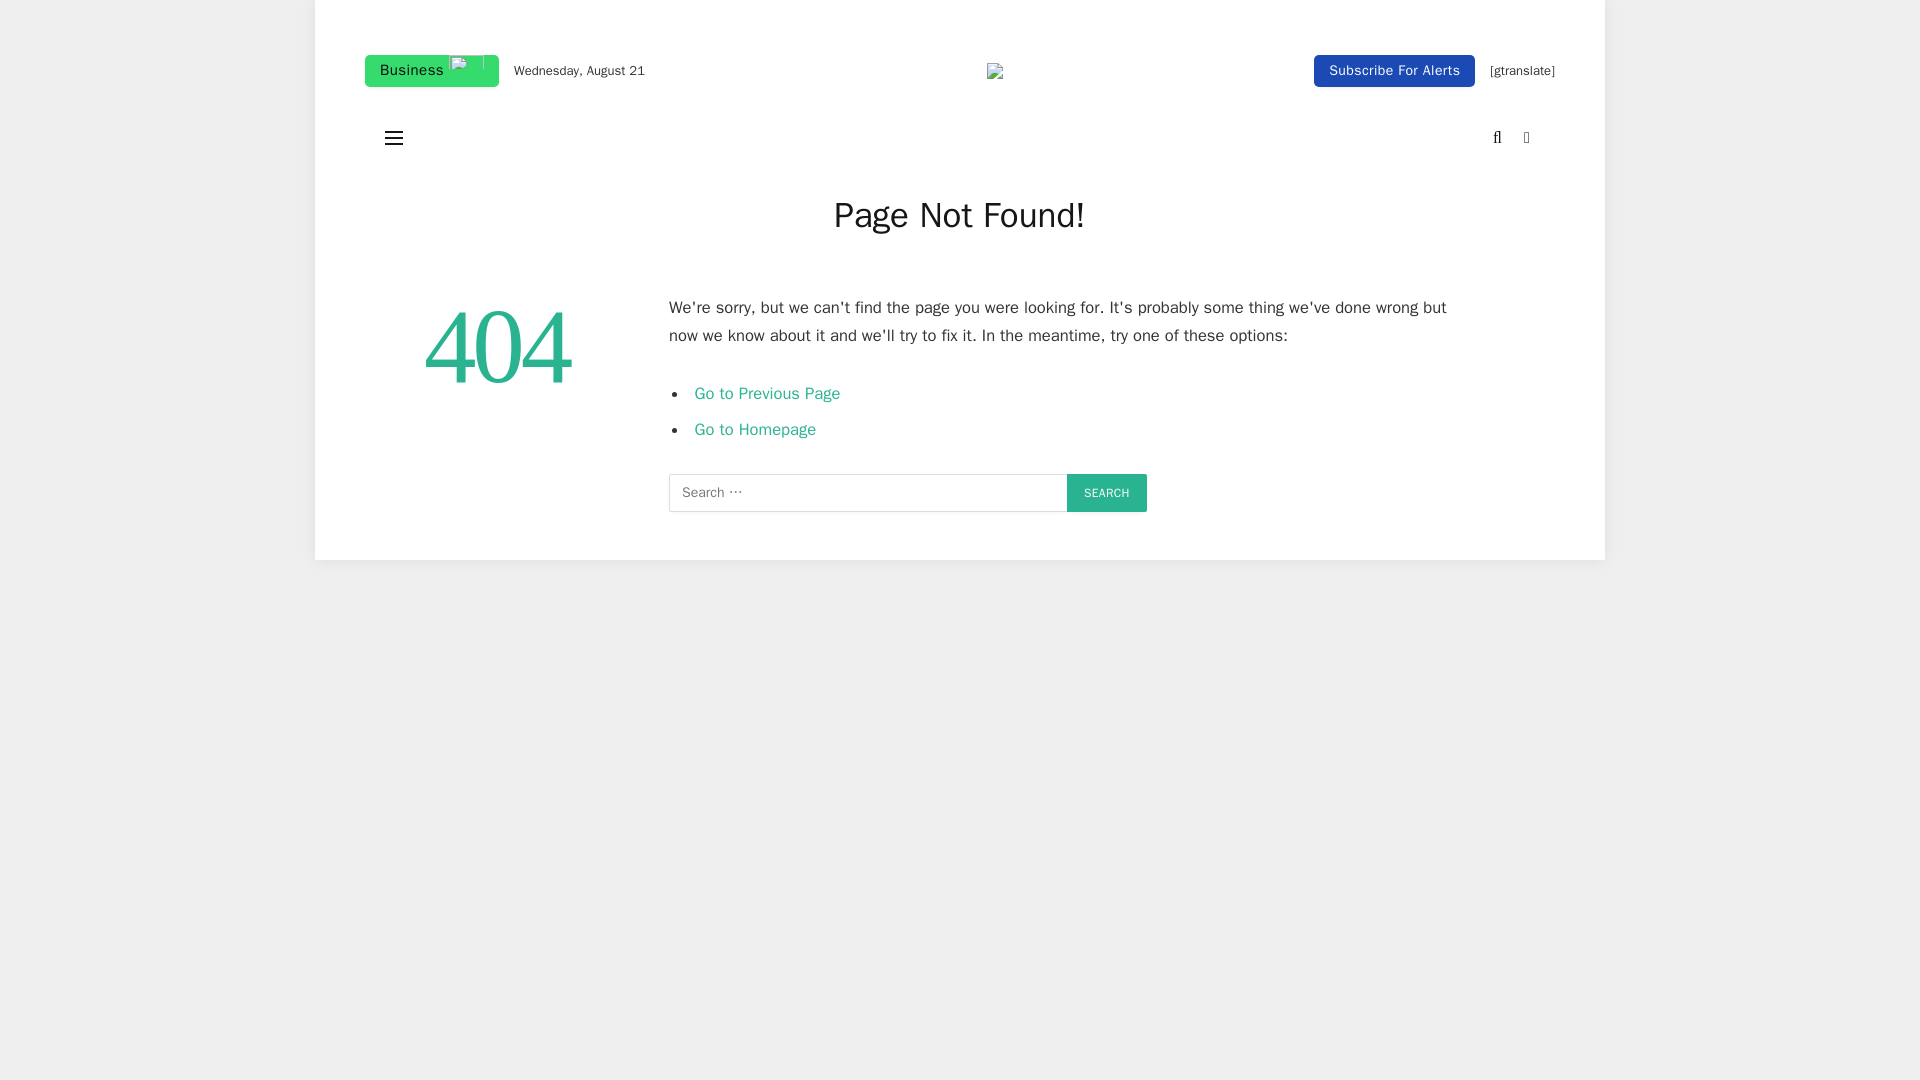 The image size is (1920, 1080). I want to click on Search, so click(1106, 492).